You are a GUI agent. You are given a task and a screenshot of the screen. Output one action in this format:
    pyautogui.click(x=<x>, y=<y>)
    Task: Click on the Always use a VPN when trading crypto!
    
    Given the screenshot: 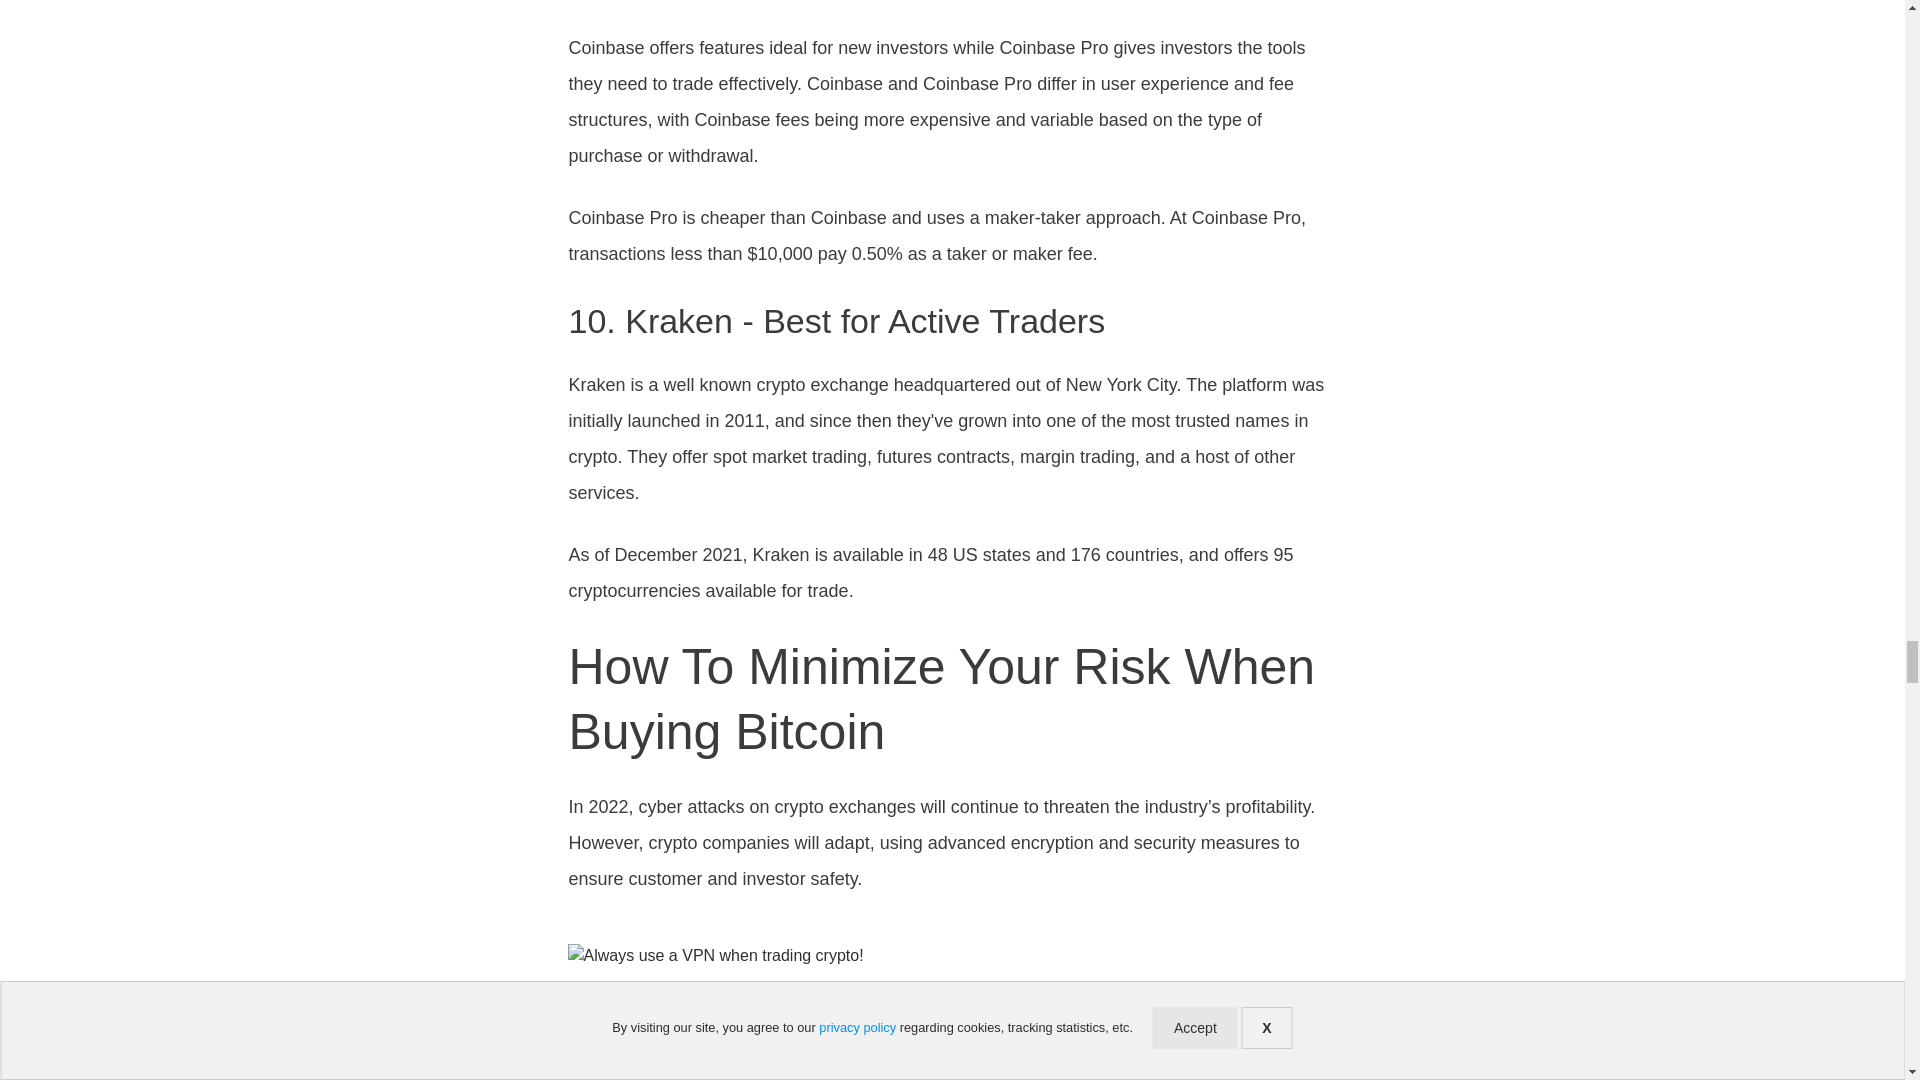 What is the action you would take?
    pyautogui.click(x=953, y=1012)
    